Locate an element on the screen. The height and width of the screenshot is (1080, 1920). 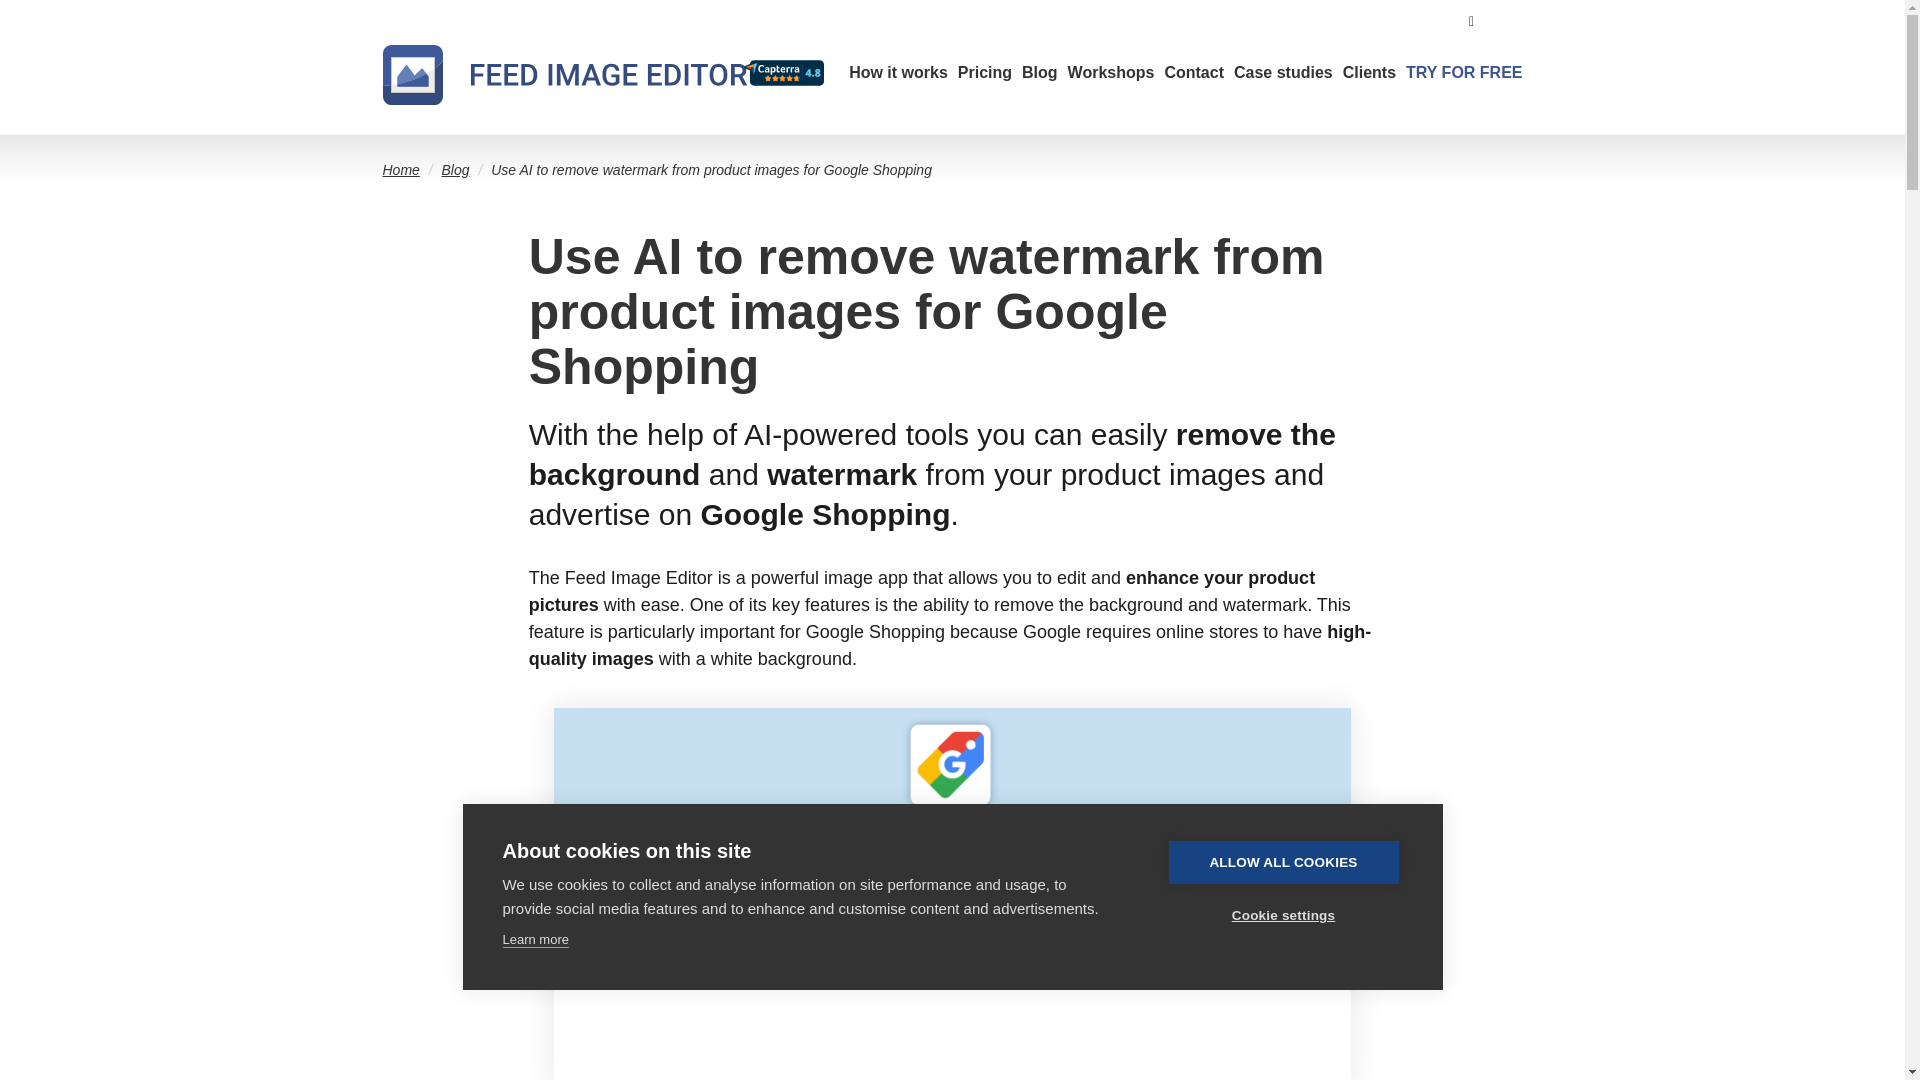
Home is located at coordinates (564, 74).